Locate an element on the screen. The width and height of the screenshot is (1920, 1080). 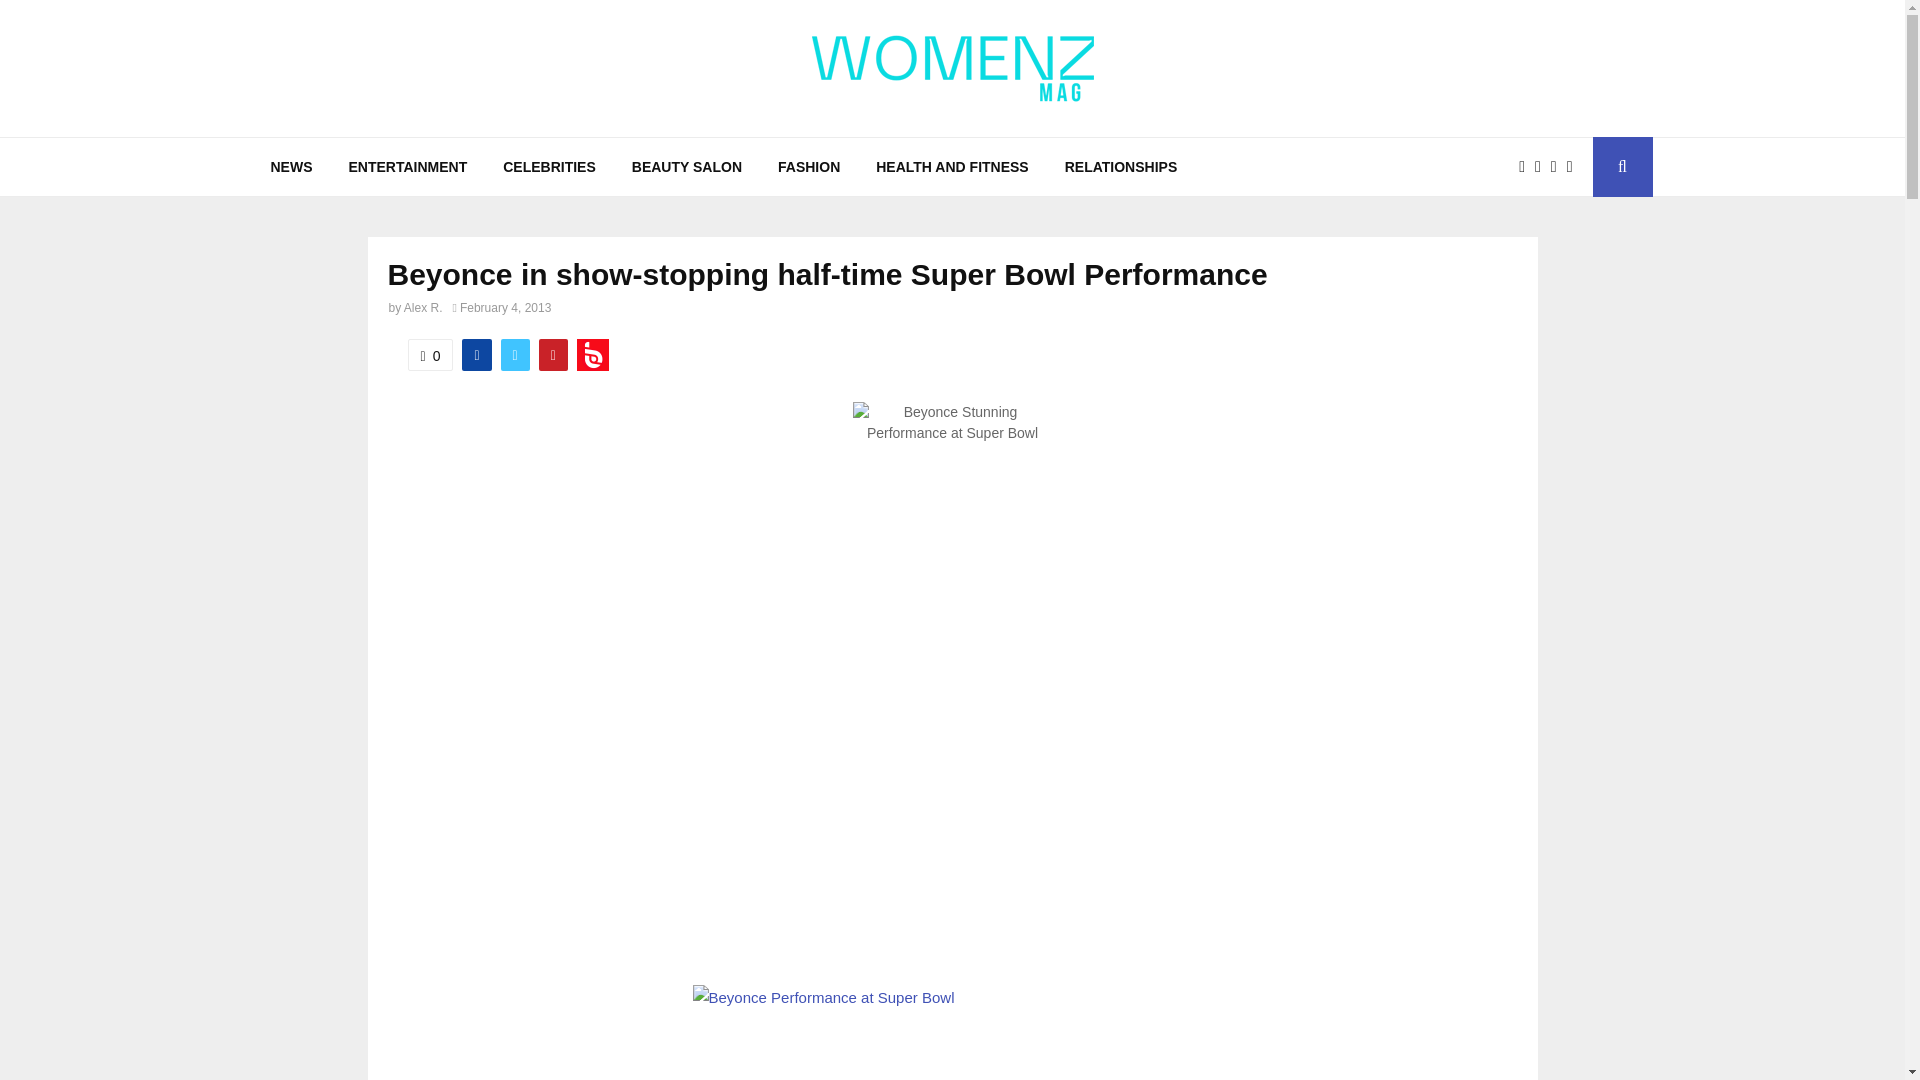
RELATIONSHIPS is located at coordinates (1121, 166).